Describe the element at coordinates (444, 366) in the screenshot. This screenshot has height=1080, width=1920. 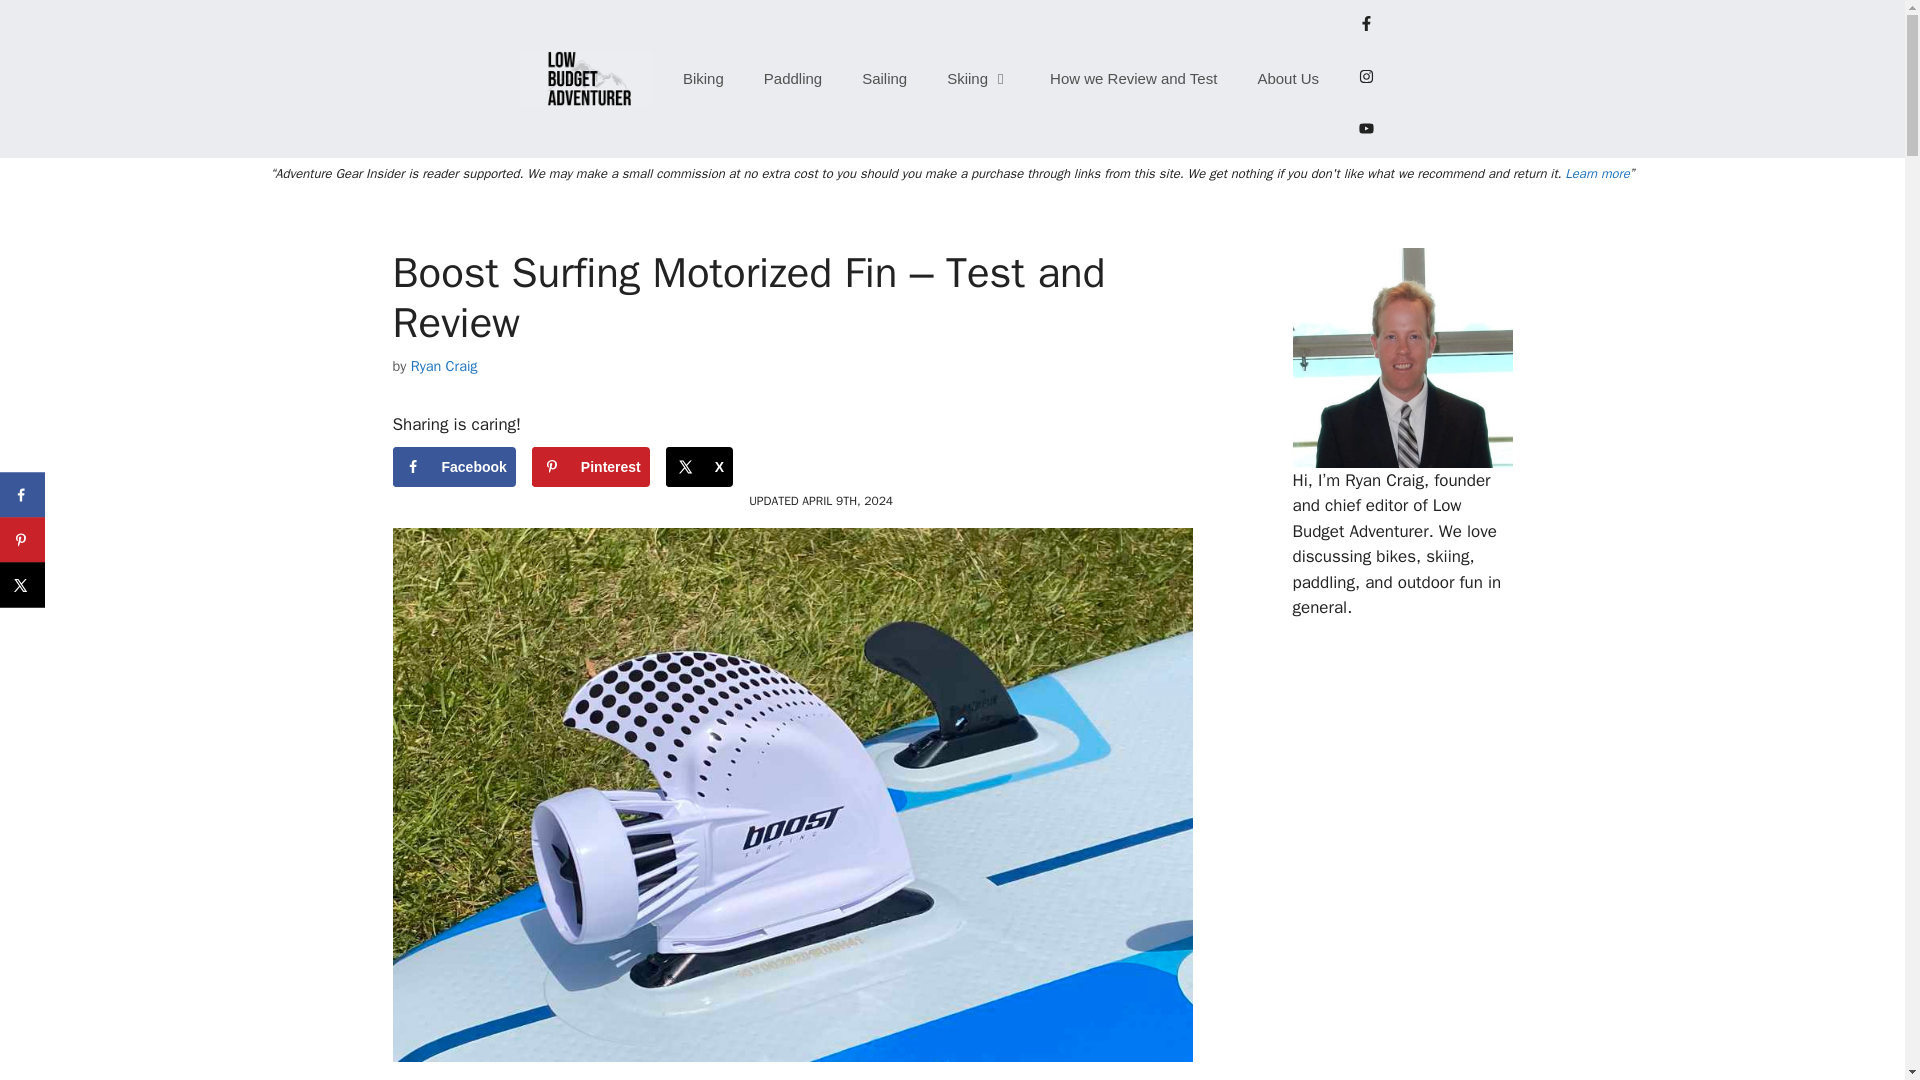
I see `Ryan Craig` at that location.